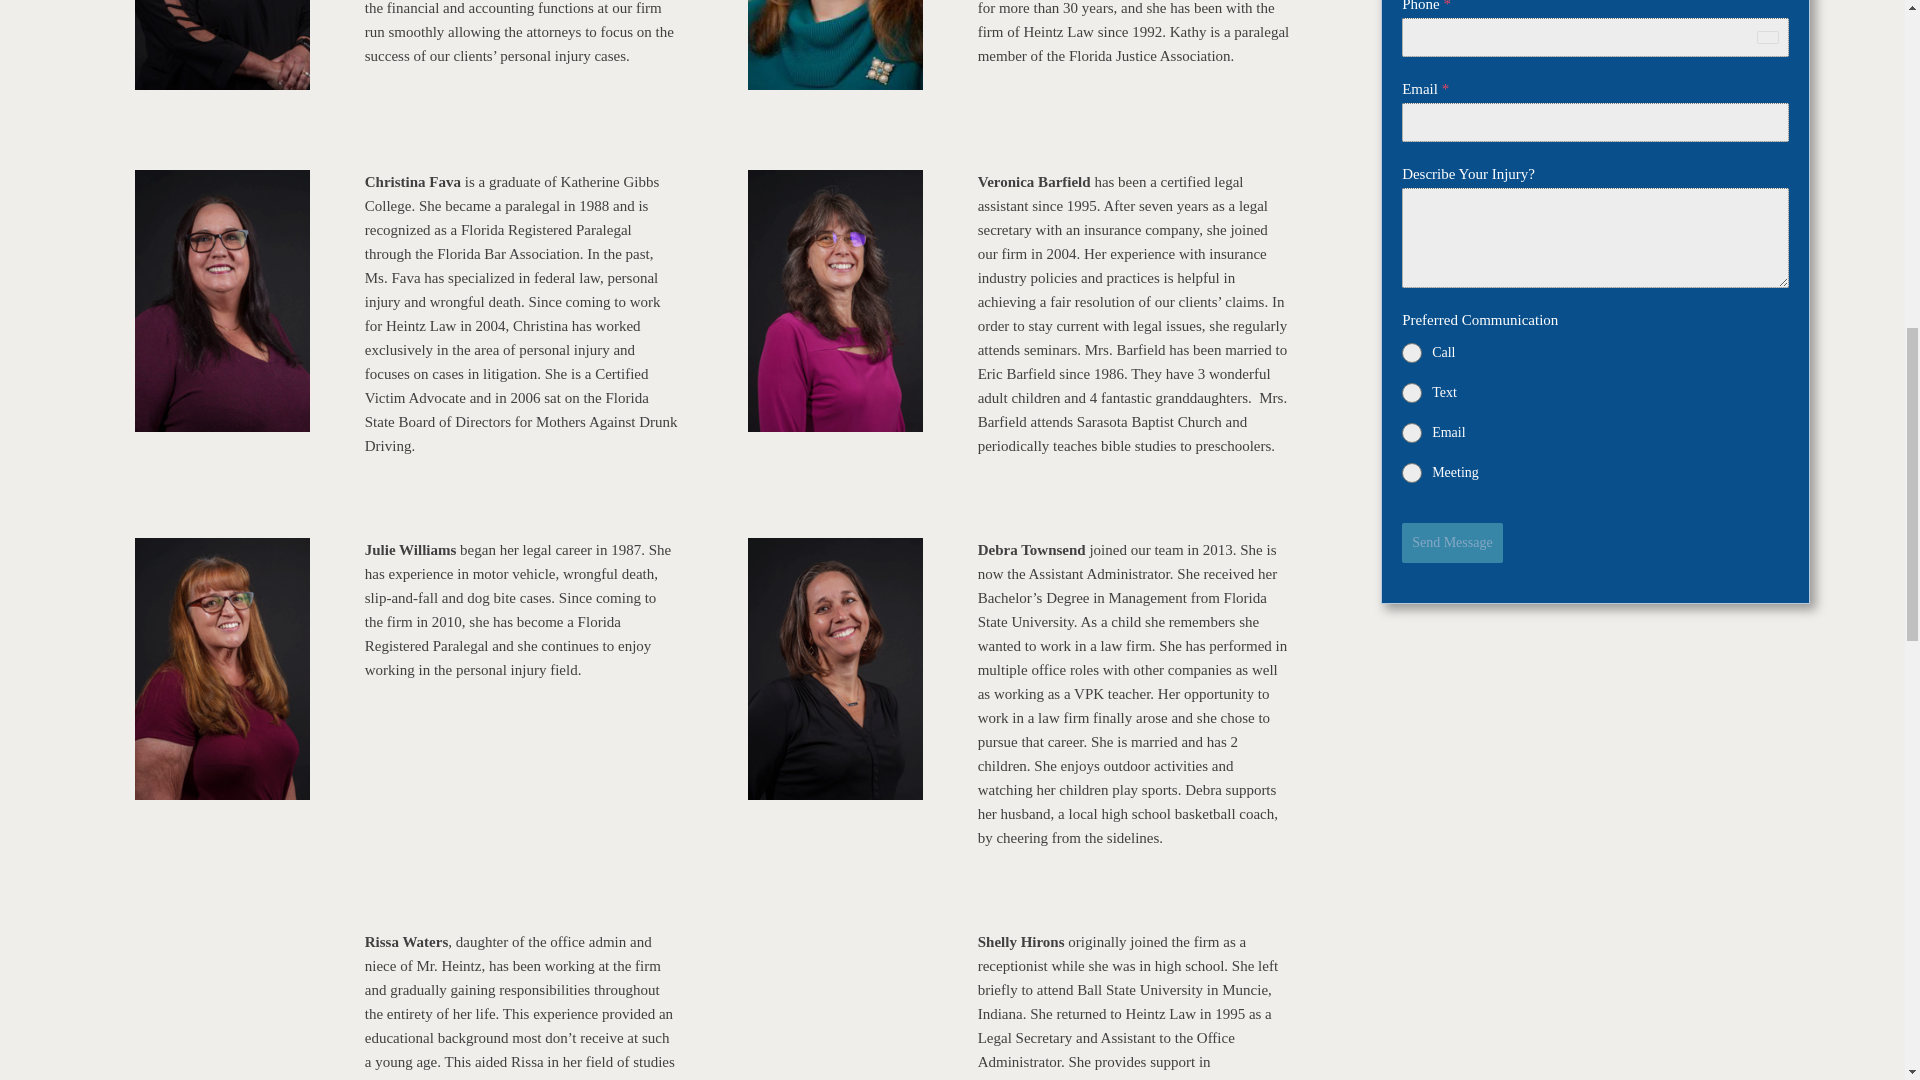 Image resolution: width=1920 pixels, height=1080 pixels. I want to click on Meeting, so click(1595, 472).